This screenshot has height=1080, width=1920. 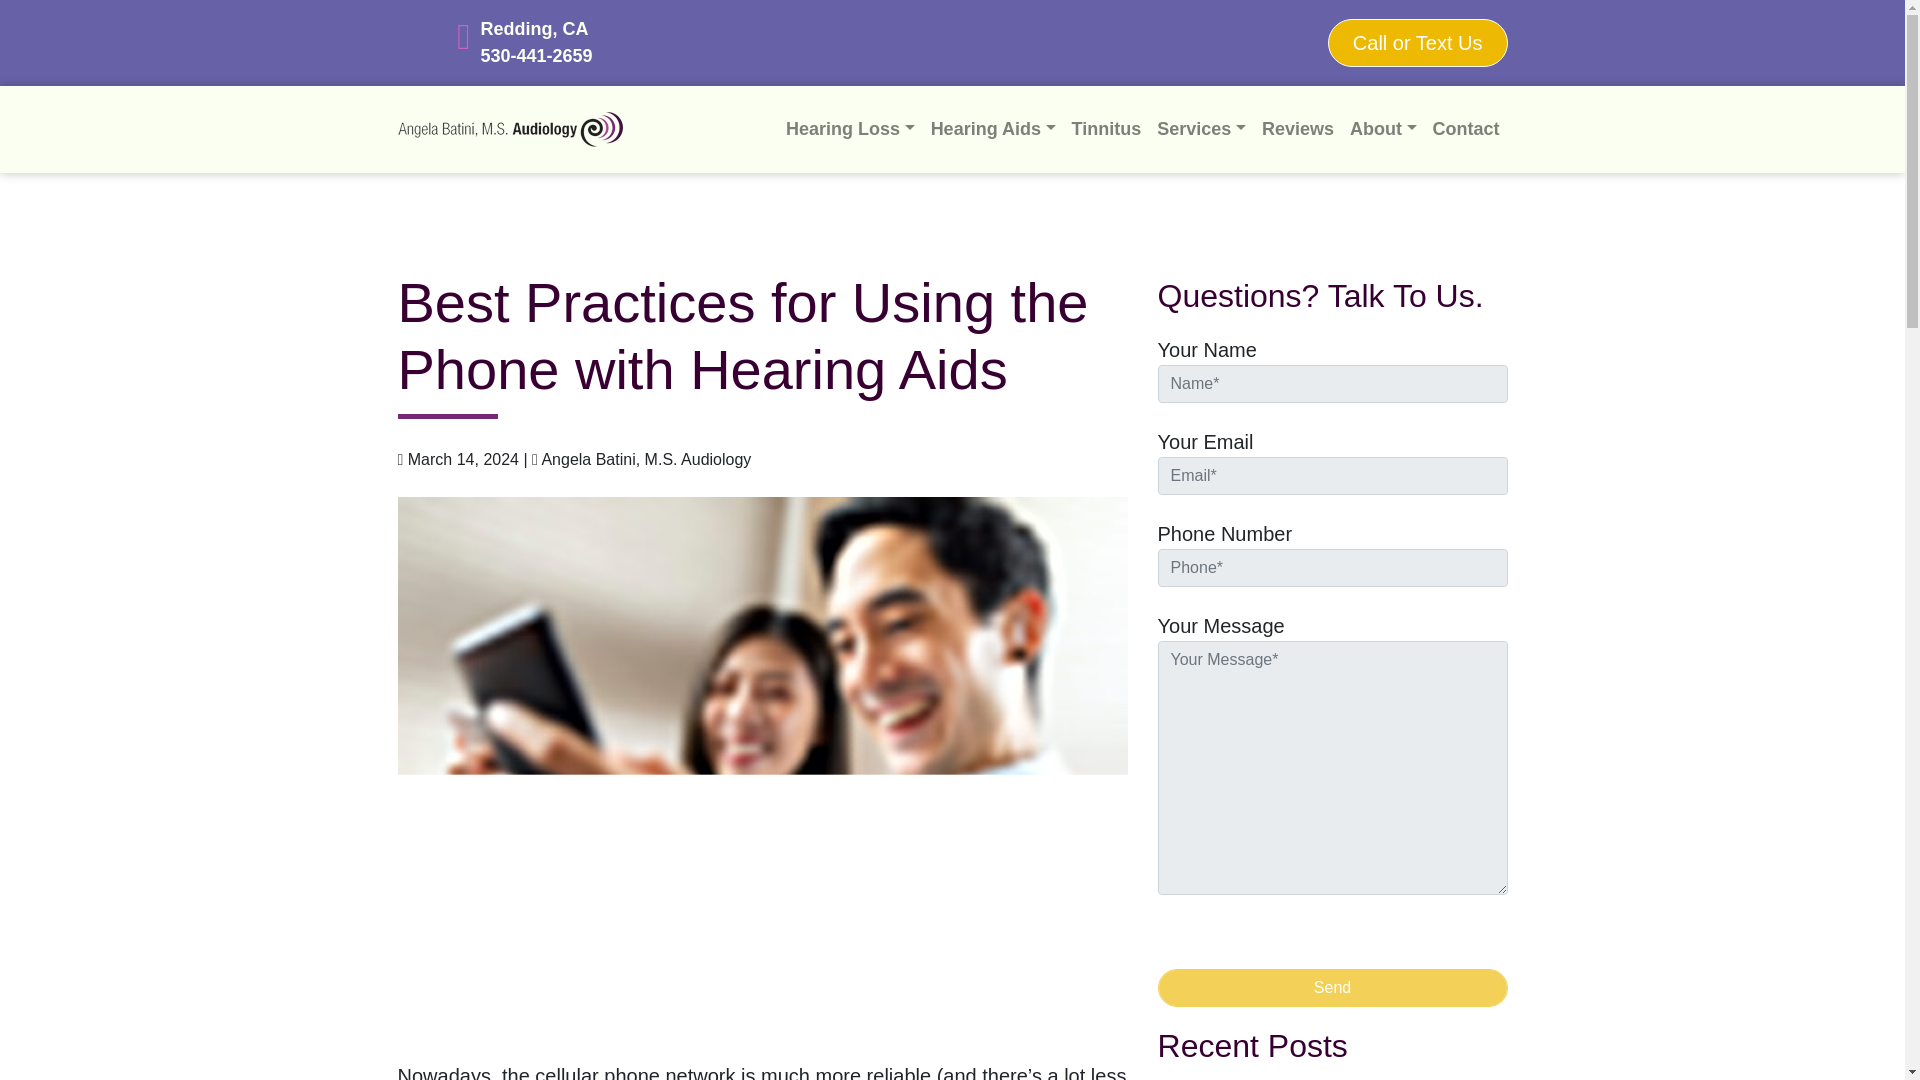 I want to click on About, so click(x=1383, y=130).